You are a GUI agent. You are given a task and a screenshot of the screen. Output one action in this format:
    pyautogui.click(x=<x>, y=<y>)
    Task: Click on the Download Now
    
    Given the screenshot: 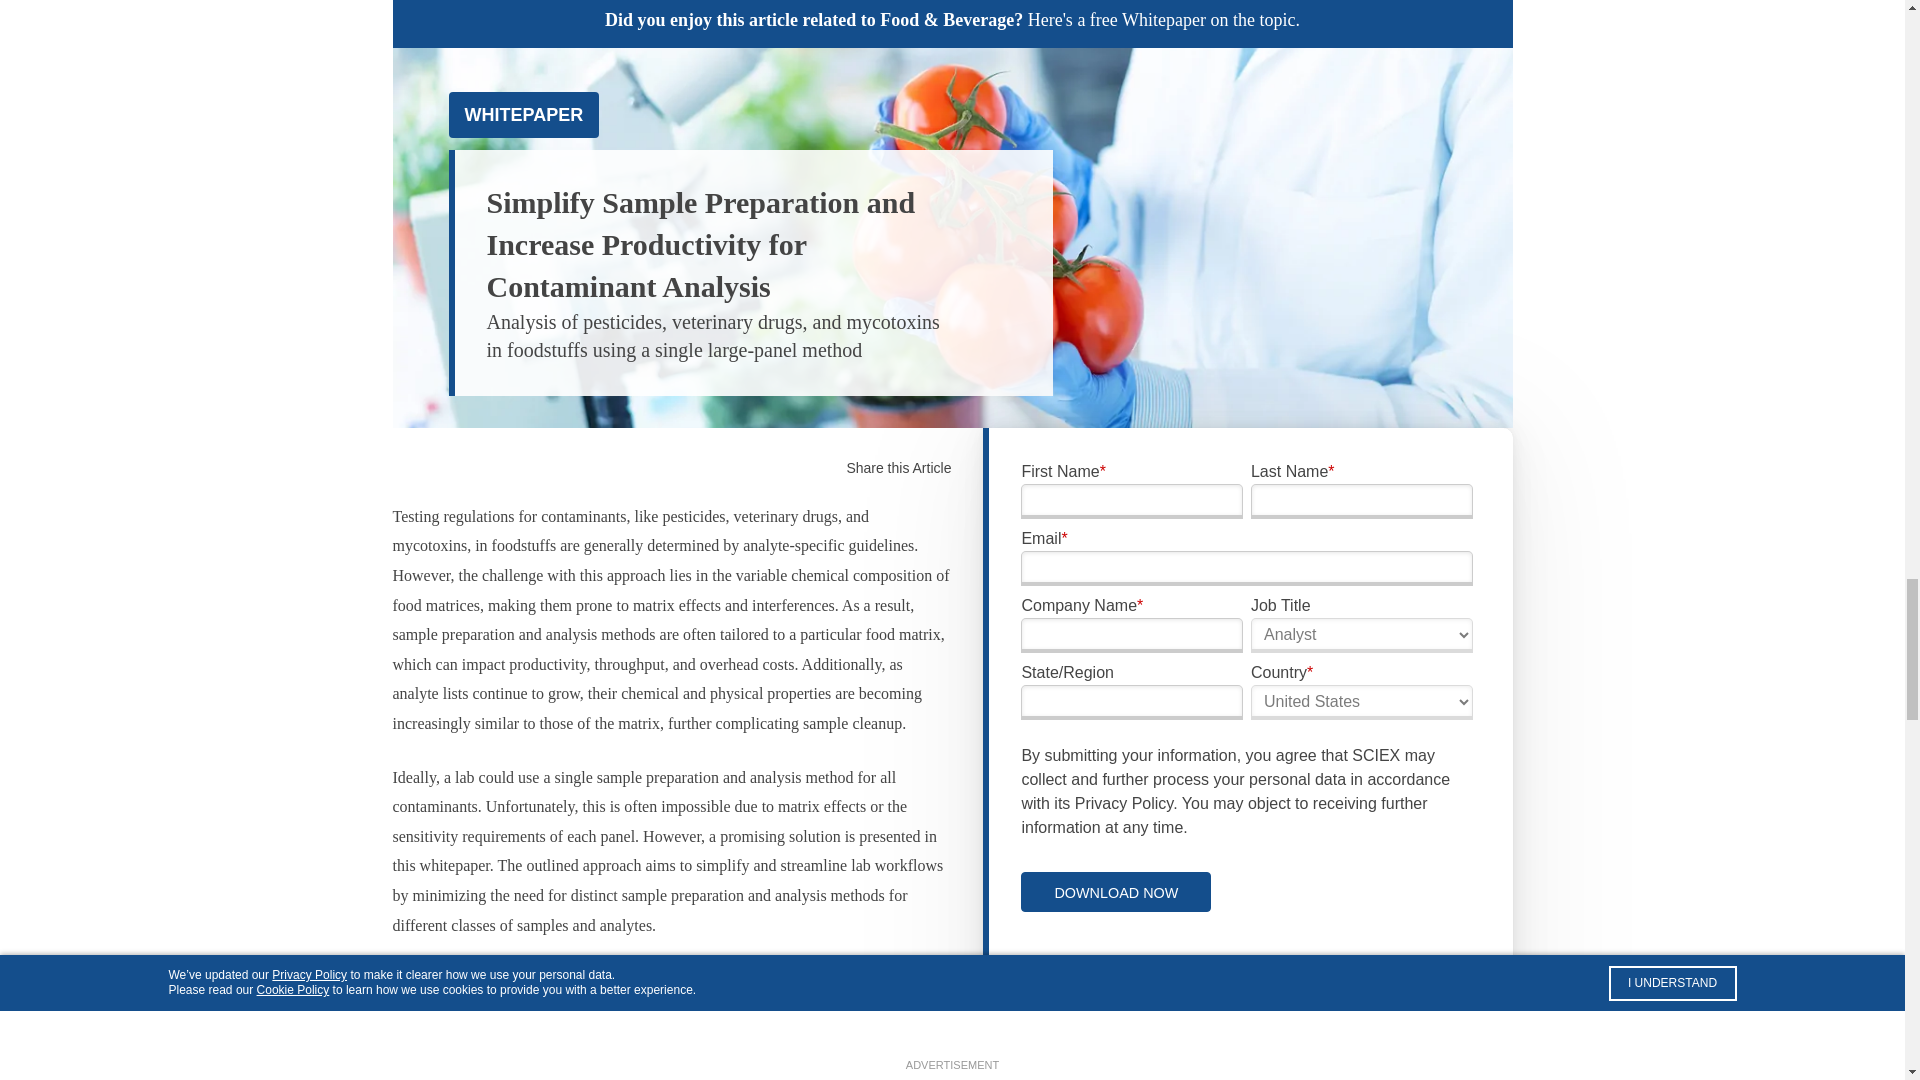 What is the action you would take?
    pyautogui.click(x=1116, y=891)
    